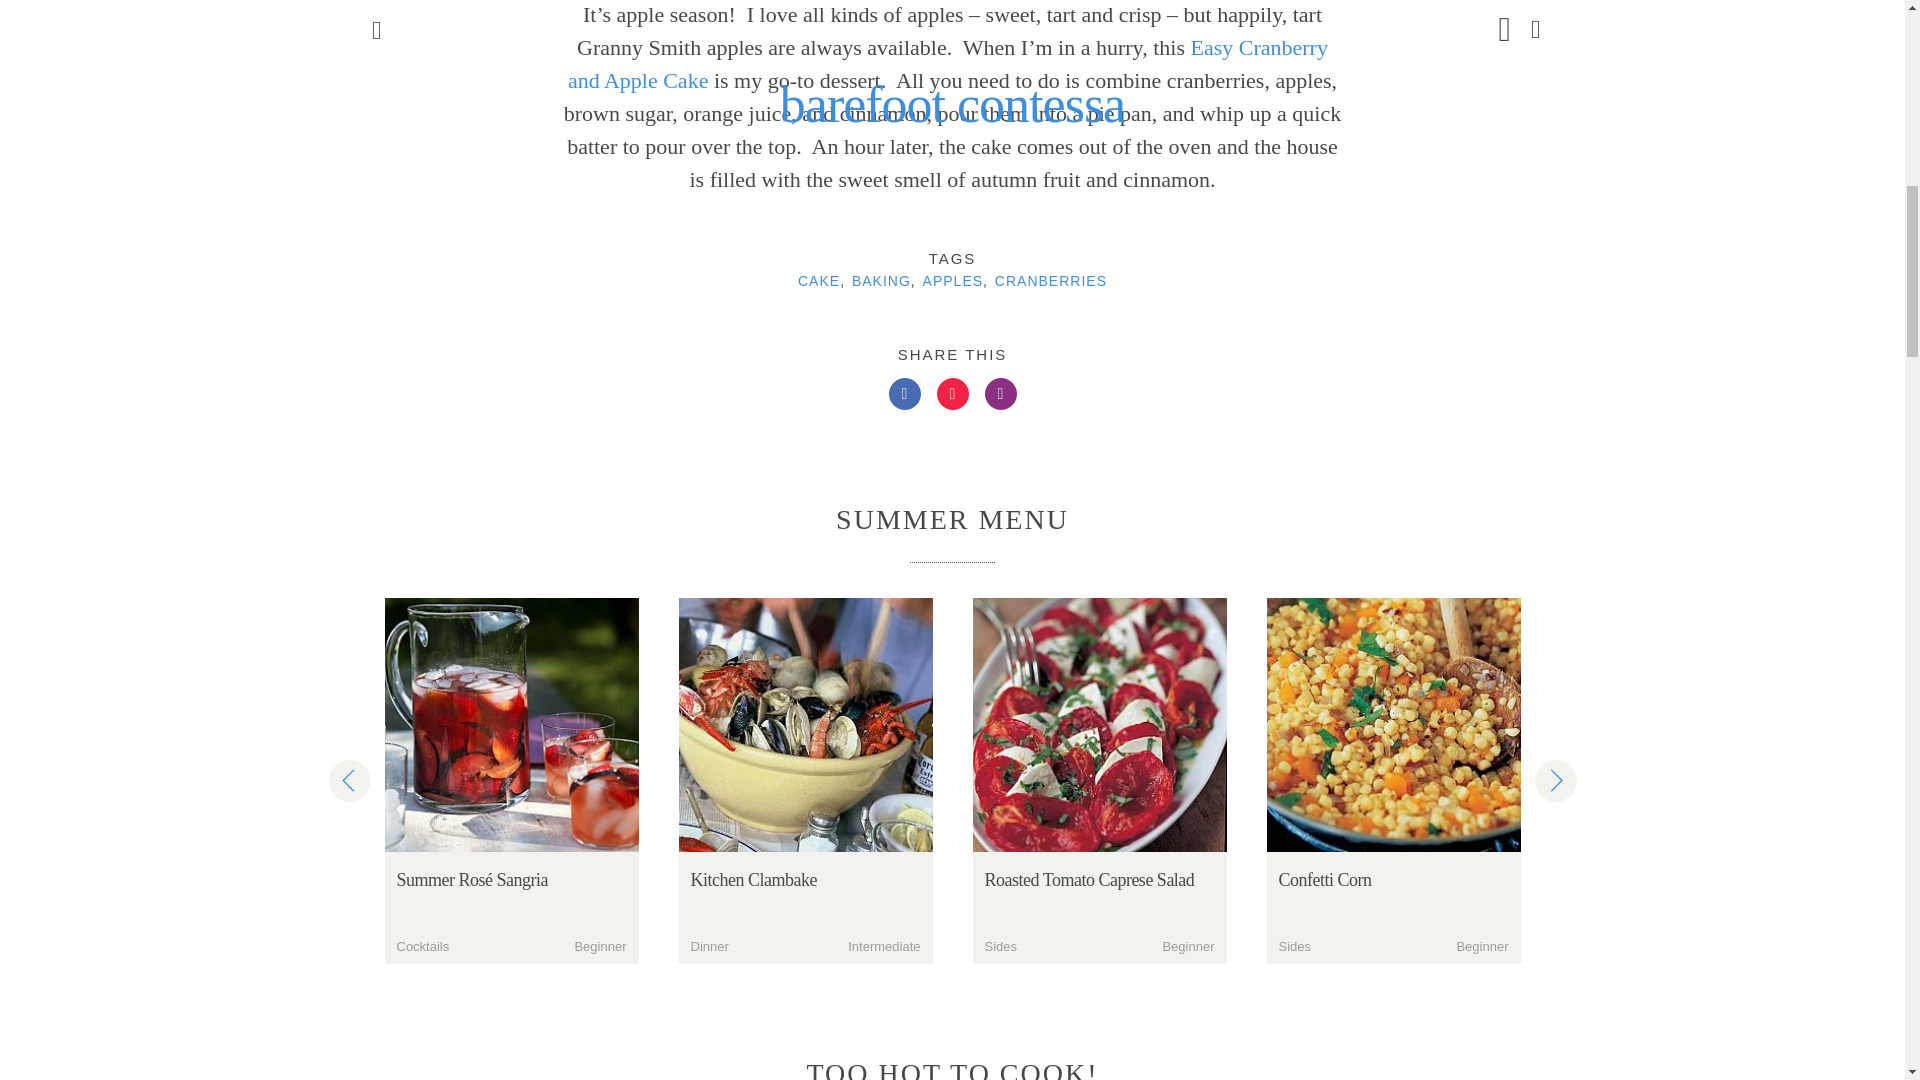  Describe the element at coordinates (953, 280) in the screenshot. I see `APPLES` at that location.